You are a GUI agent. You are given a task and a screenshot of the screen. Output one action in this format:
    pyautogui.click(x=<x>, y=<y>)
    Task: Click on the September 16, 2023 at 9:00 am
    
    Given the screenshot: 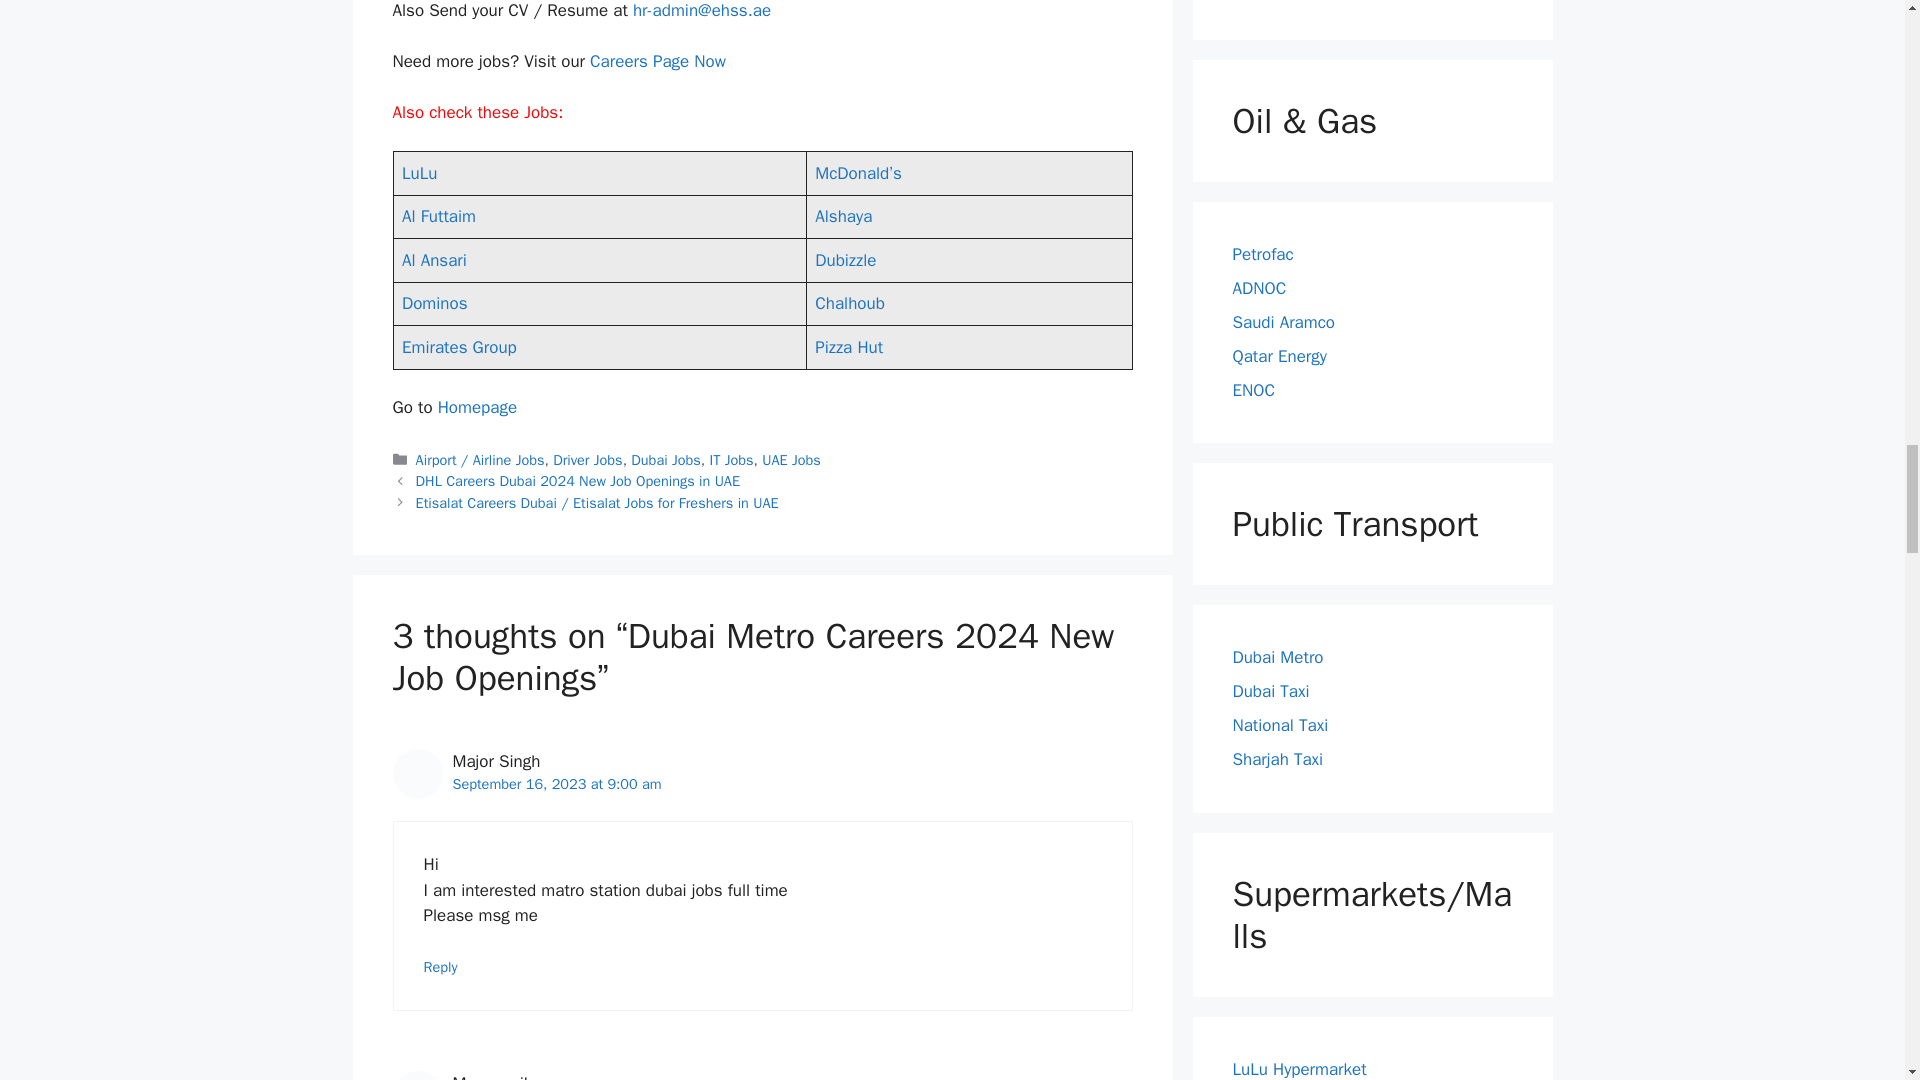 What is the action you would take?
    pyautogui.click(x=556, y=784)
    